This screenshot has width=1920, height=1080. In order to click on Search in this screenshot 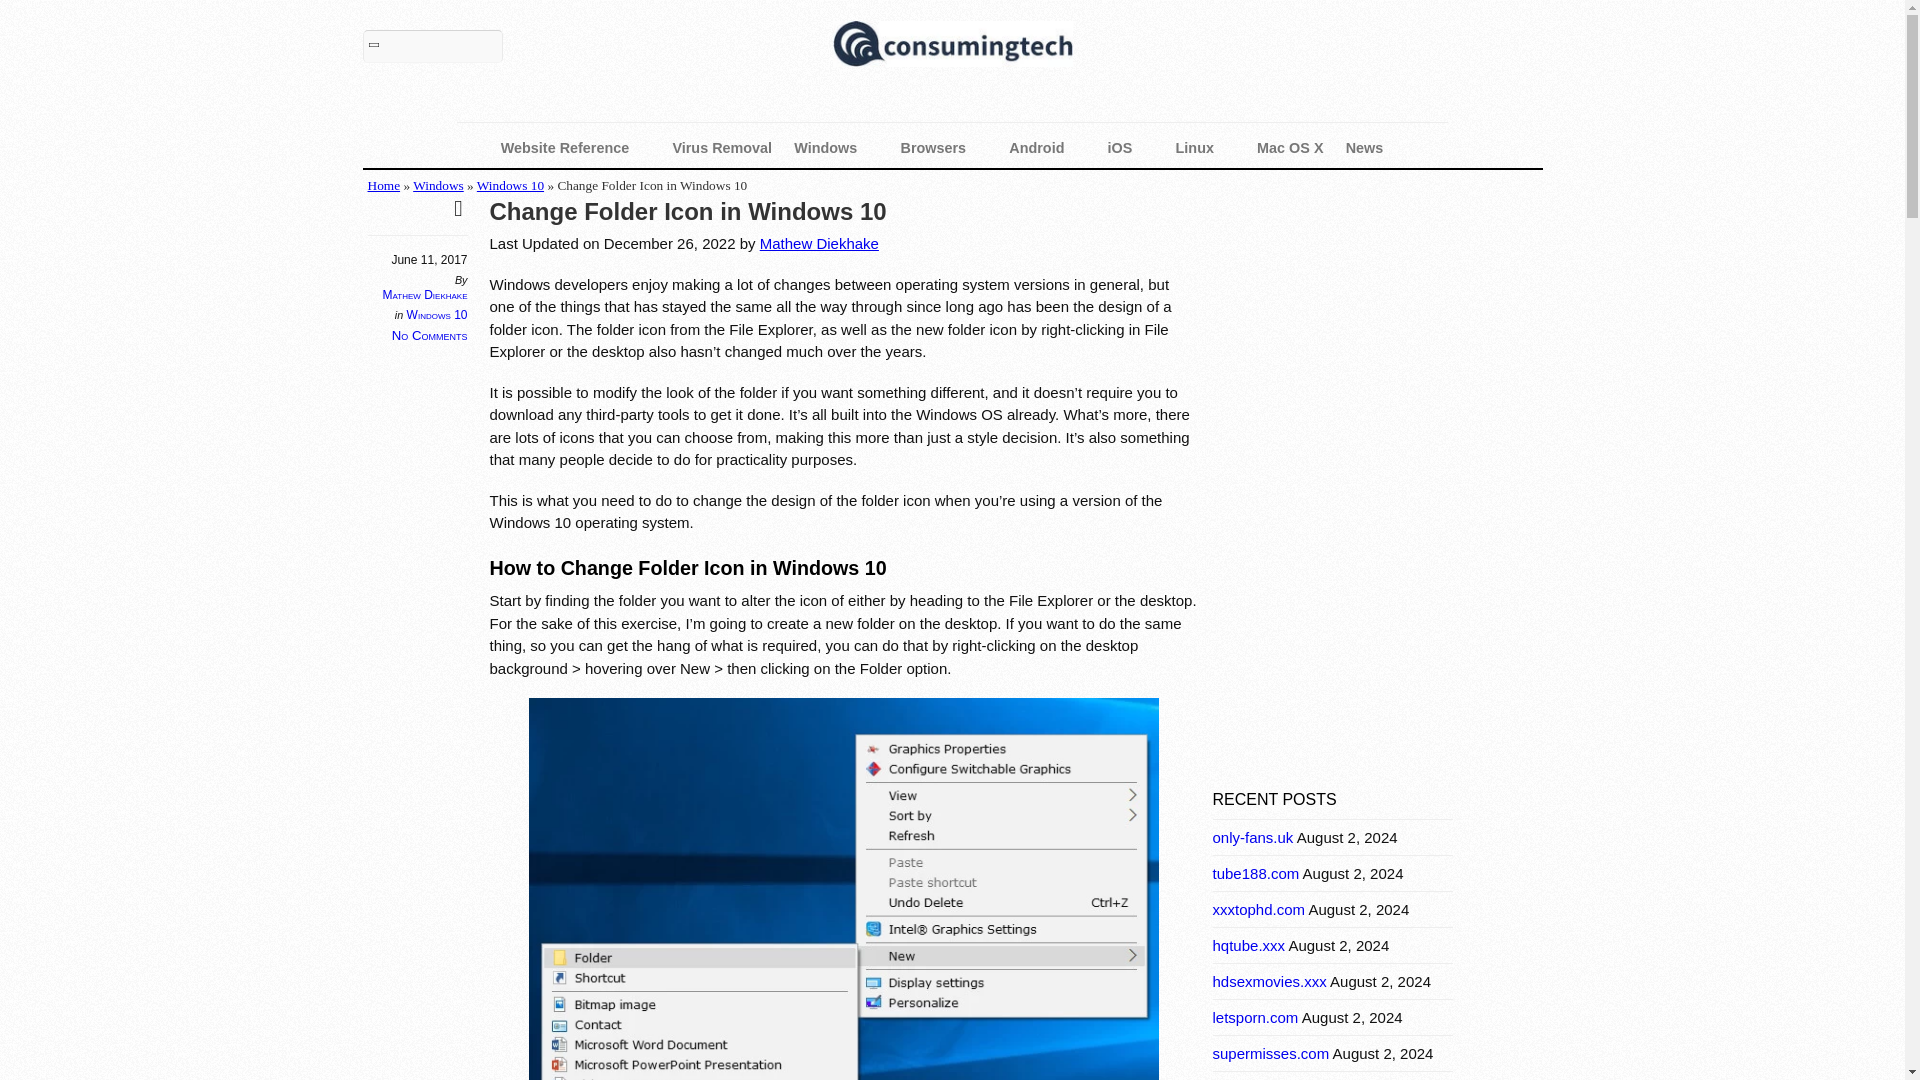, I will do `click(432, 46)`.